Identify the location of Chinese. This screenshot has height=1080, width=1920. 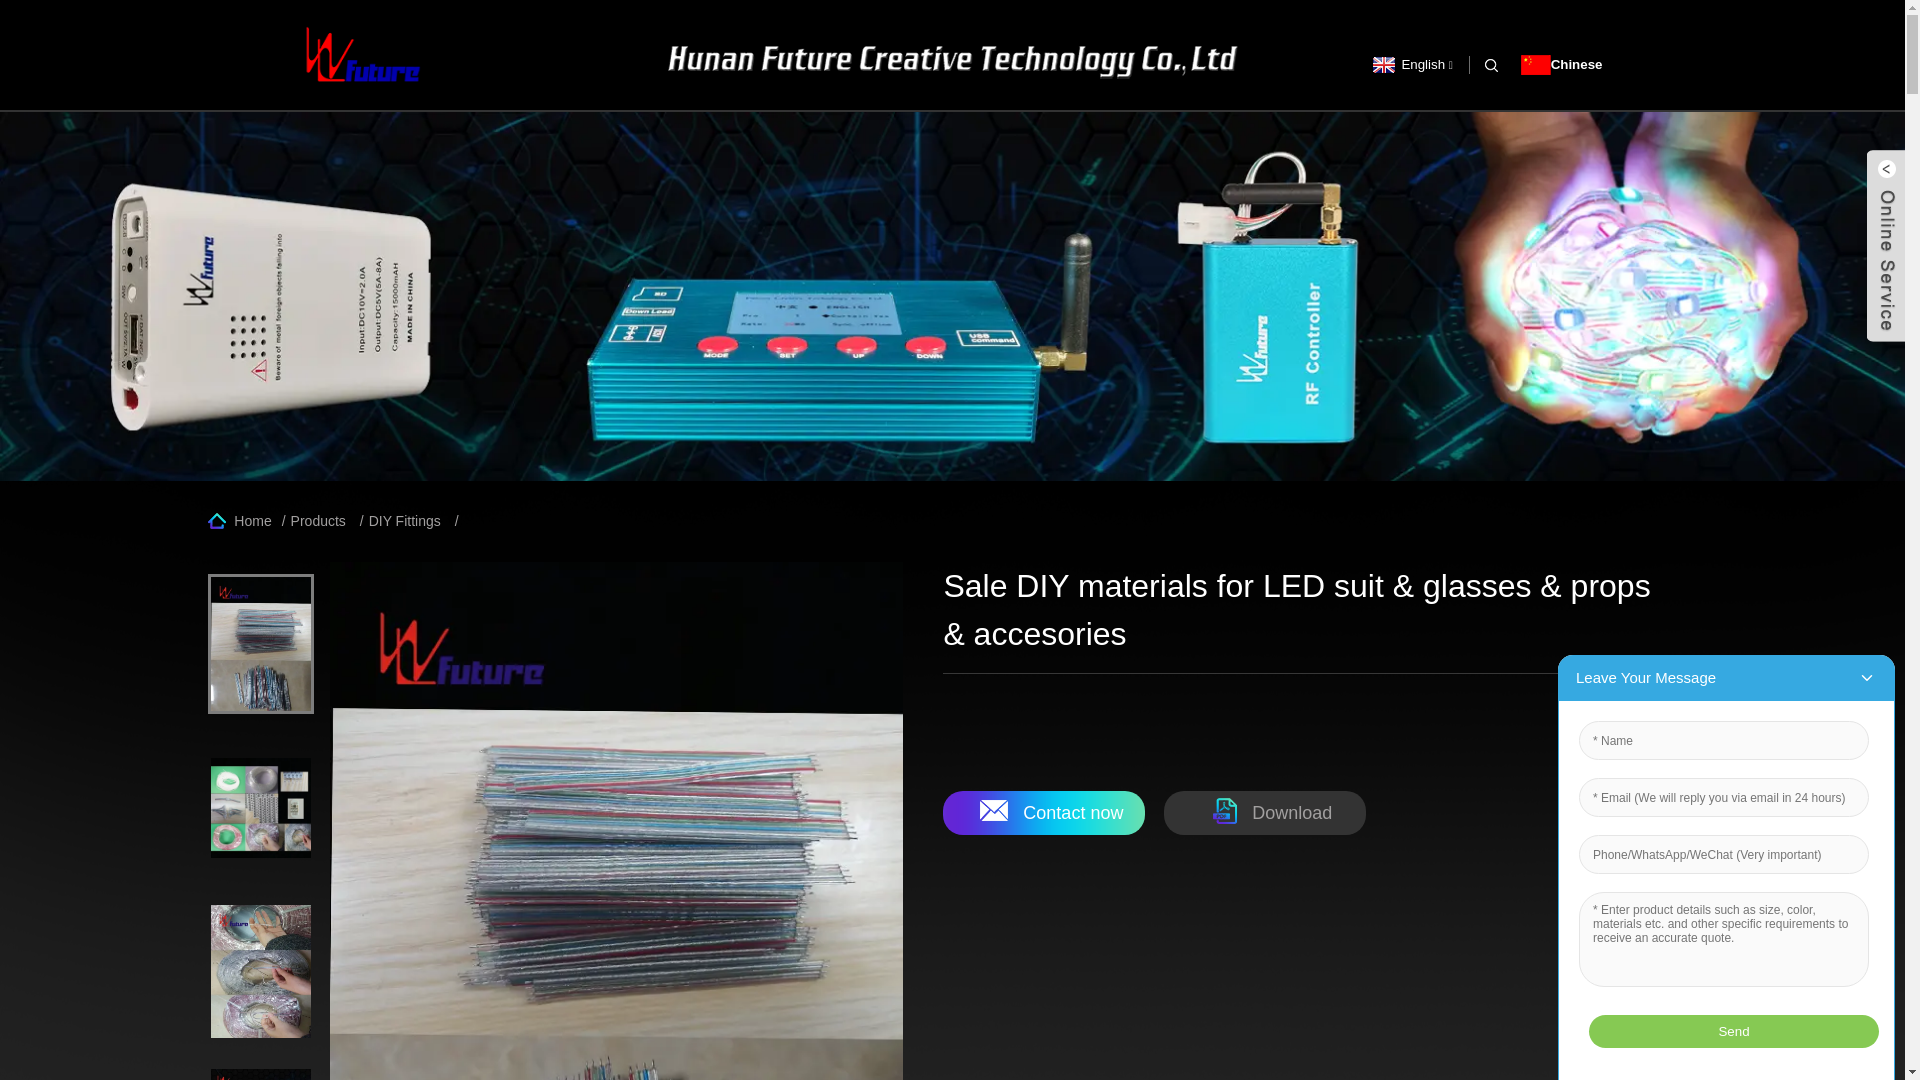
(1562, 64).